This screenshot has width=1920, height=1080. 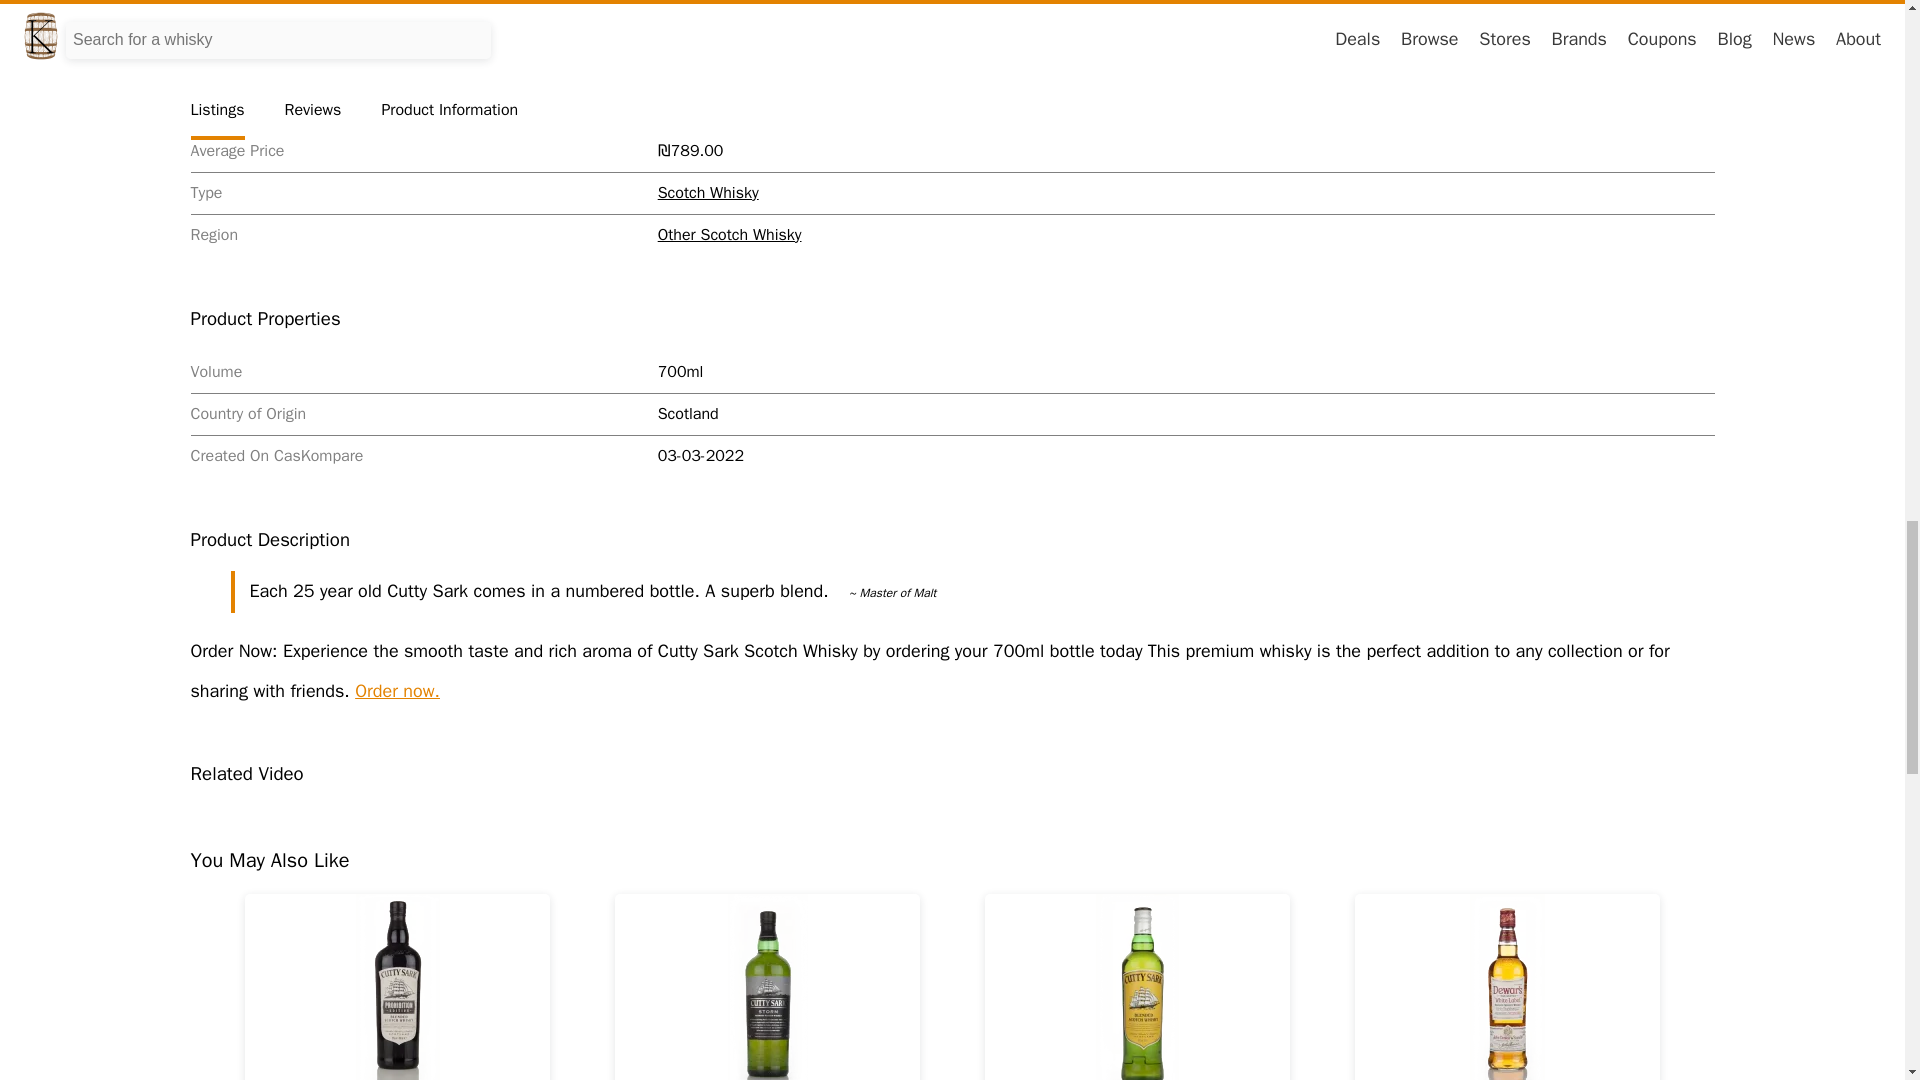 I want to click on Cutty Sark Prohibition Edition Blended Scotch Whisky, so click(x=397, y=987).